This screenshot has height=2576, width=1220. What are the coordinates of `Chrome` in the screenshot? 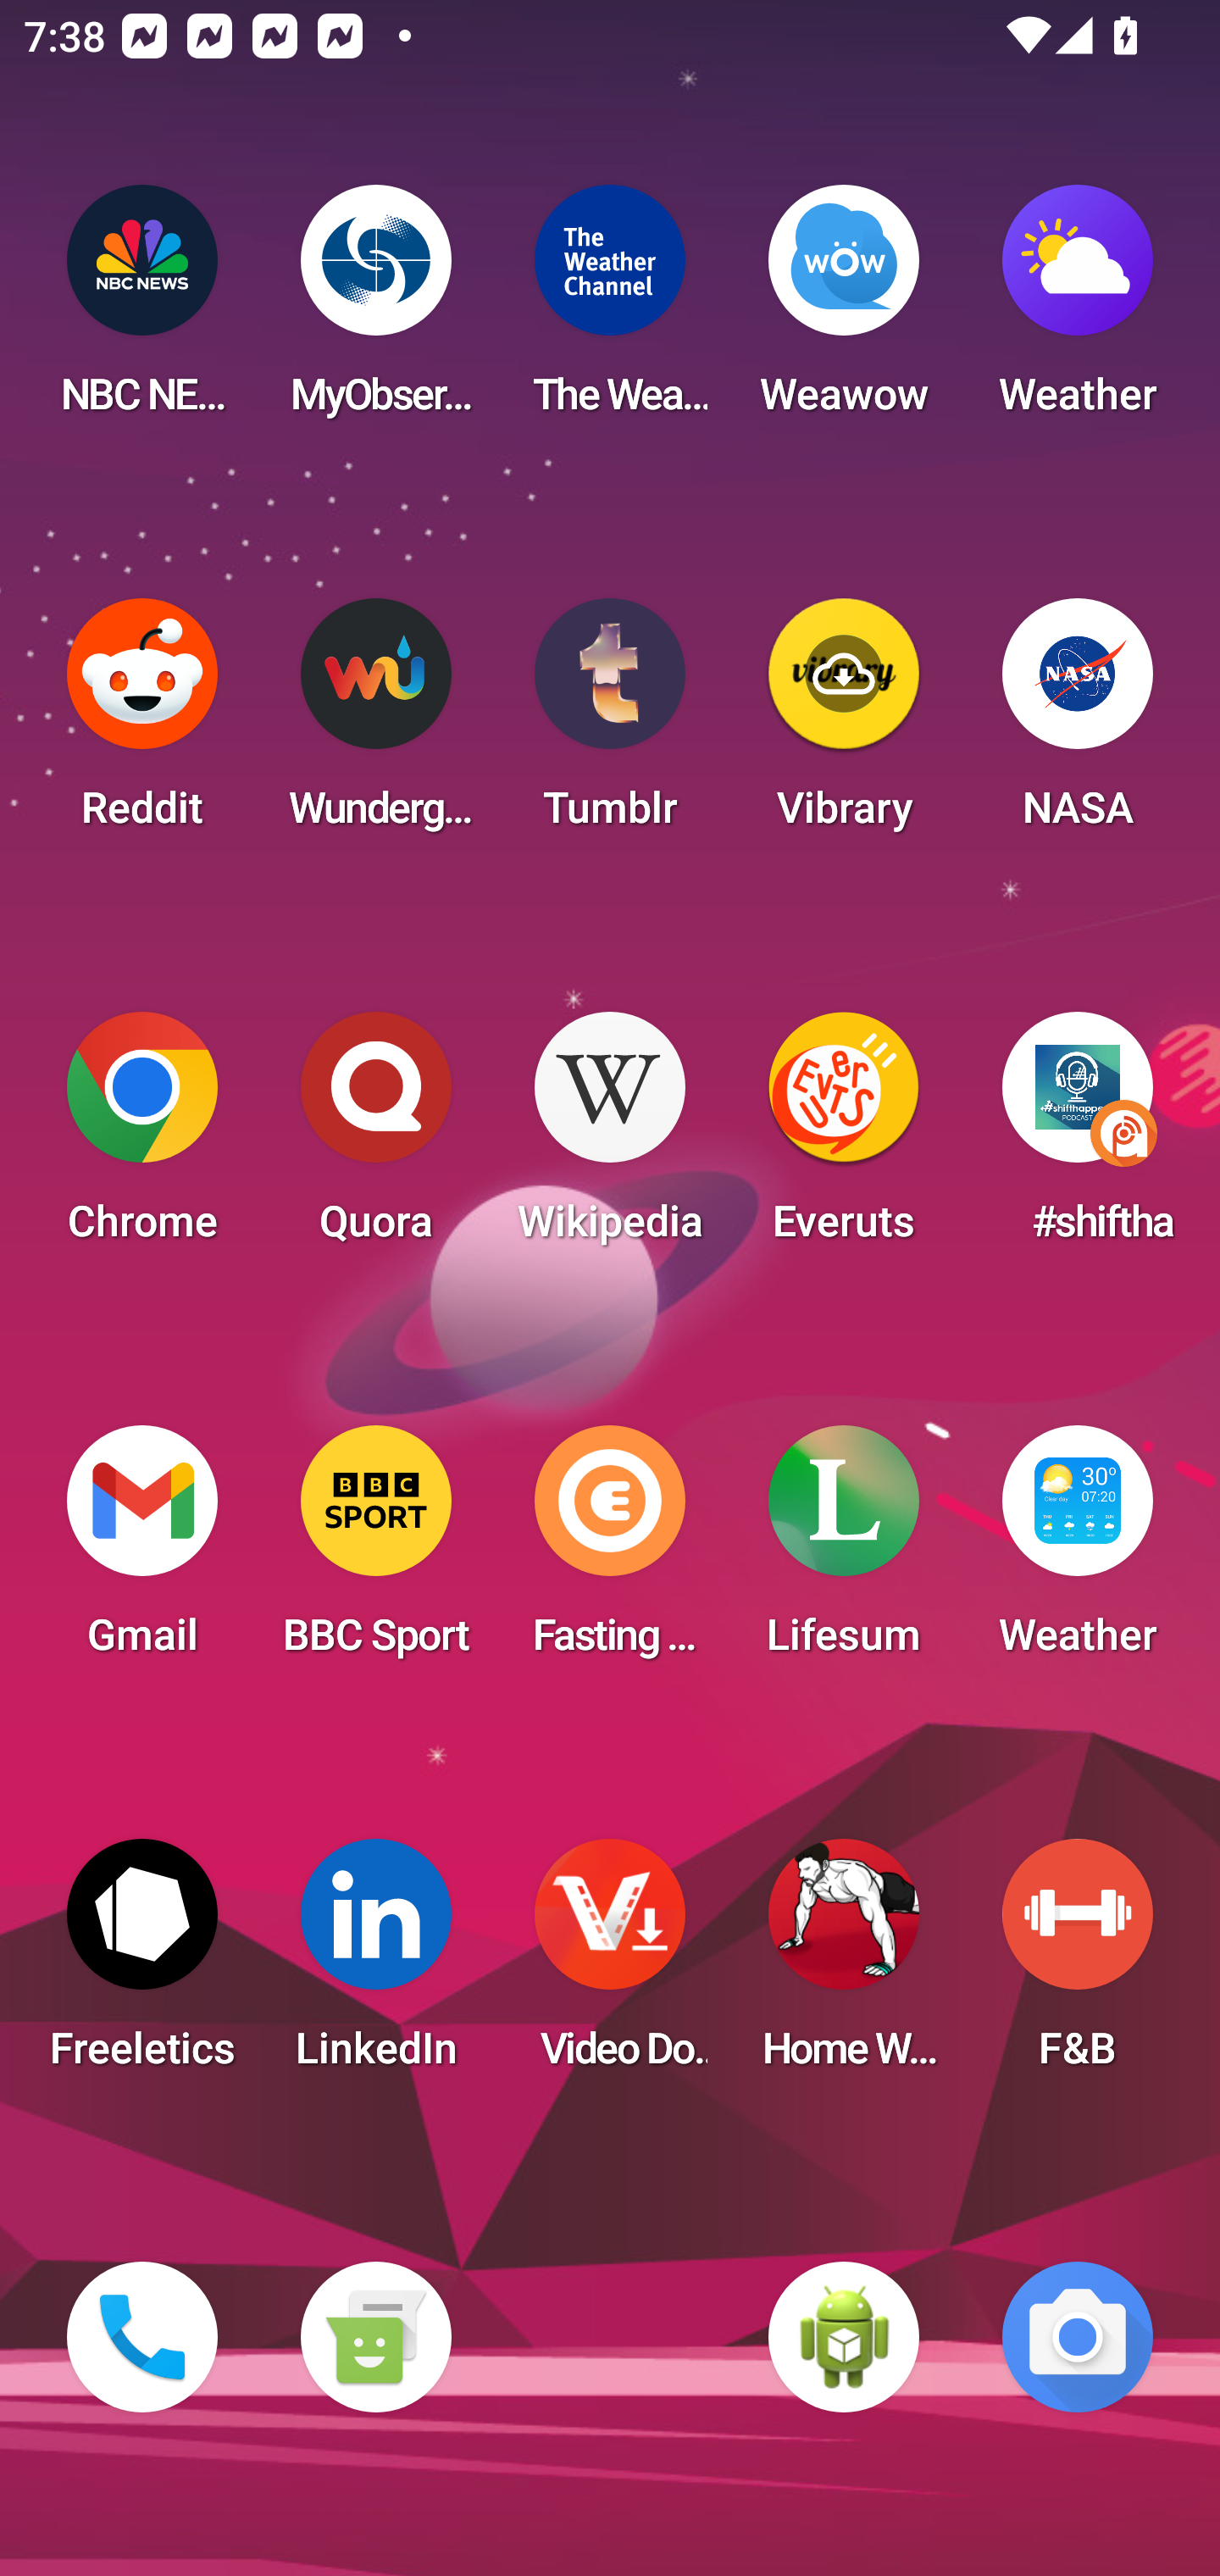 It's located at (142, 1137).